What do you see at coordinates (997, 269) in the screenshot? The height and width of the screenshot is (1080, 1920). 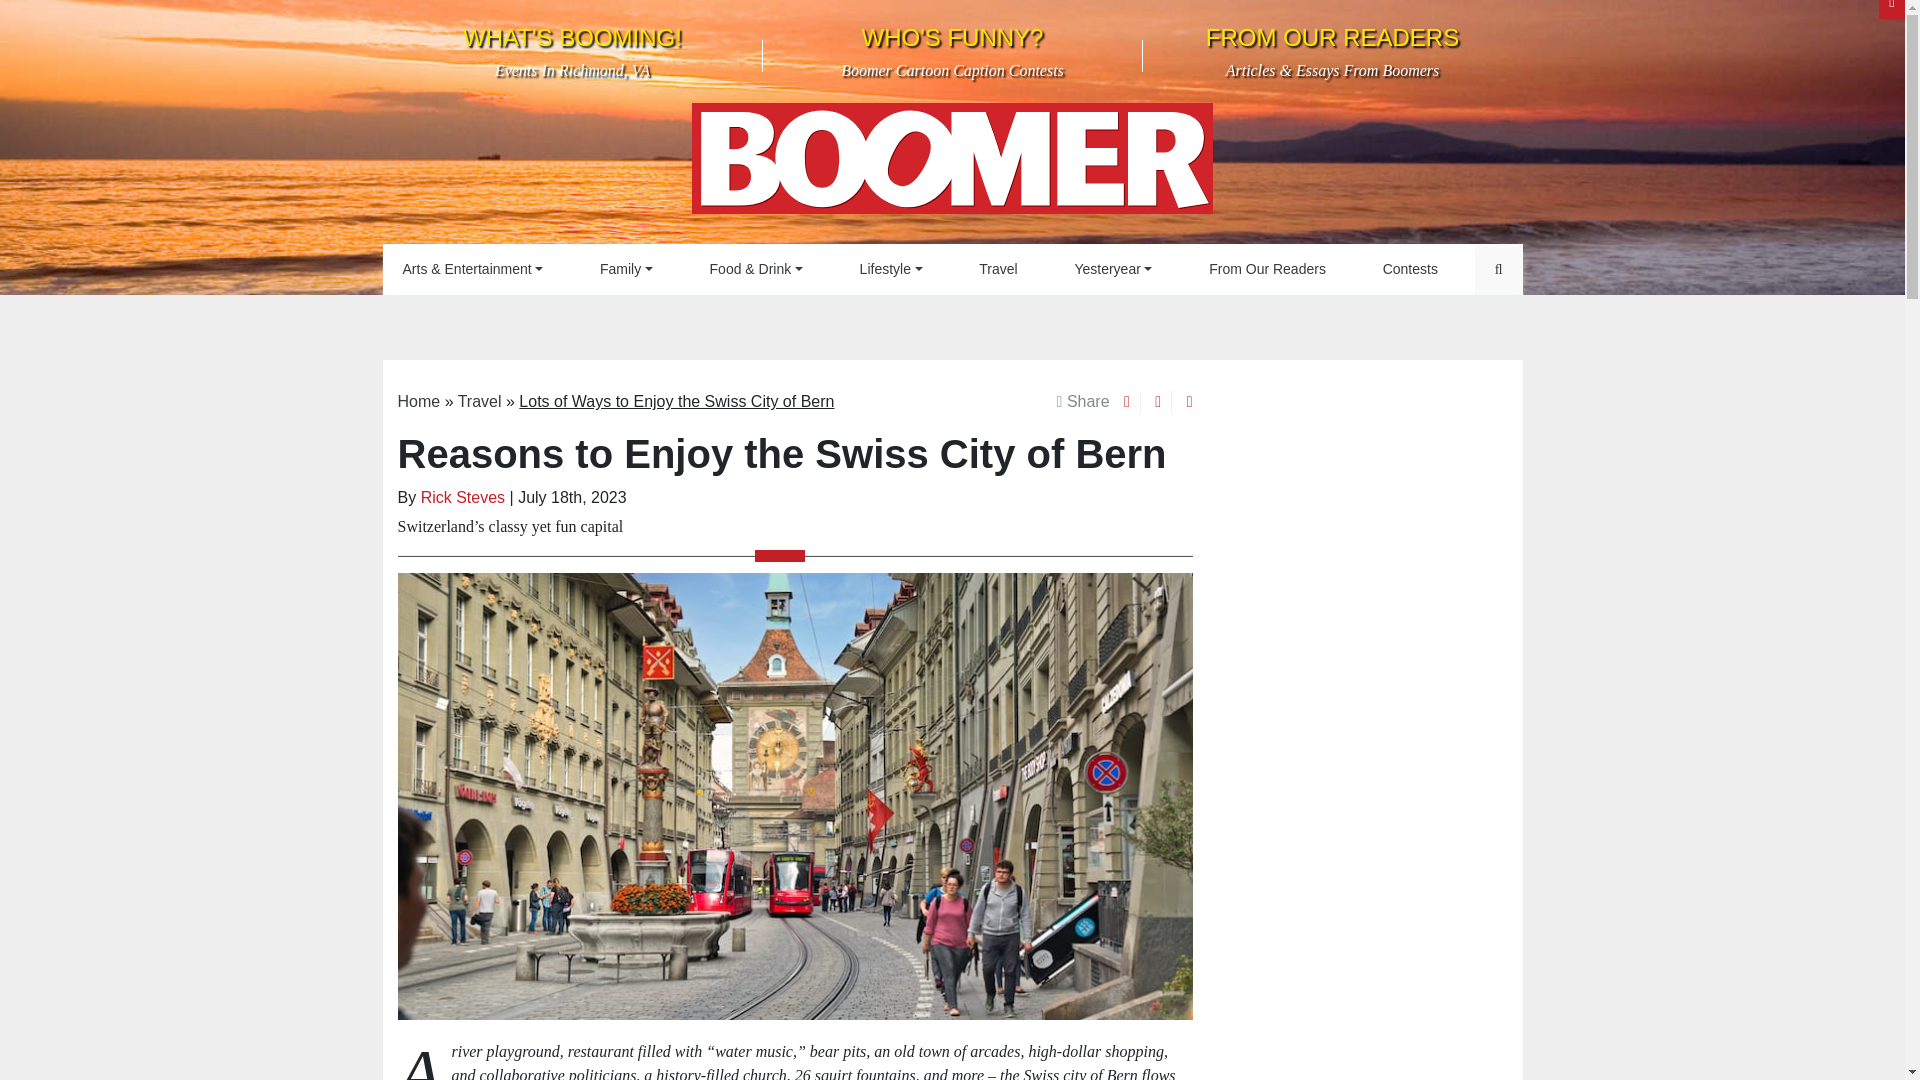 I see `From Our Readers` at bounding box center [997, 269].